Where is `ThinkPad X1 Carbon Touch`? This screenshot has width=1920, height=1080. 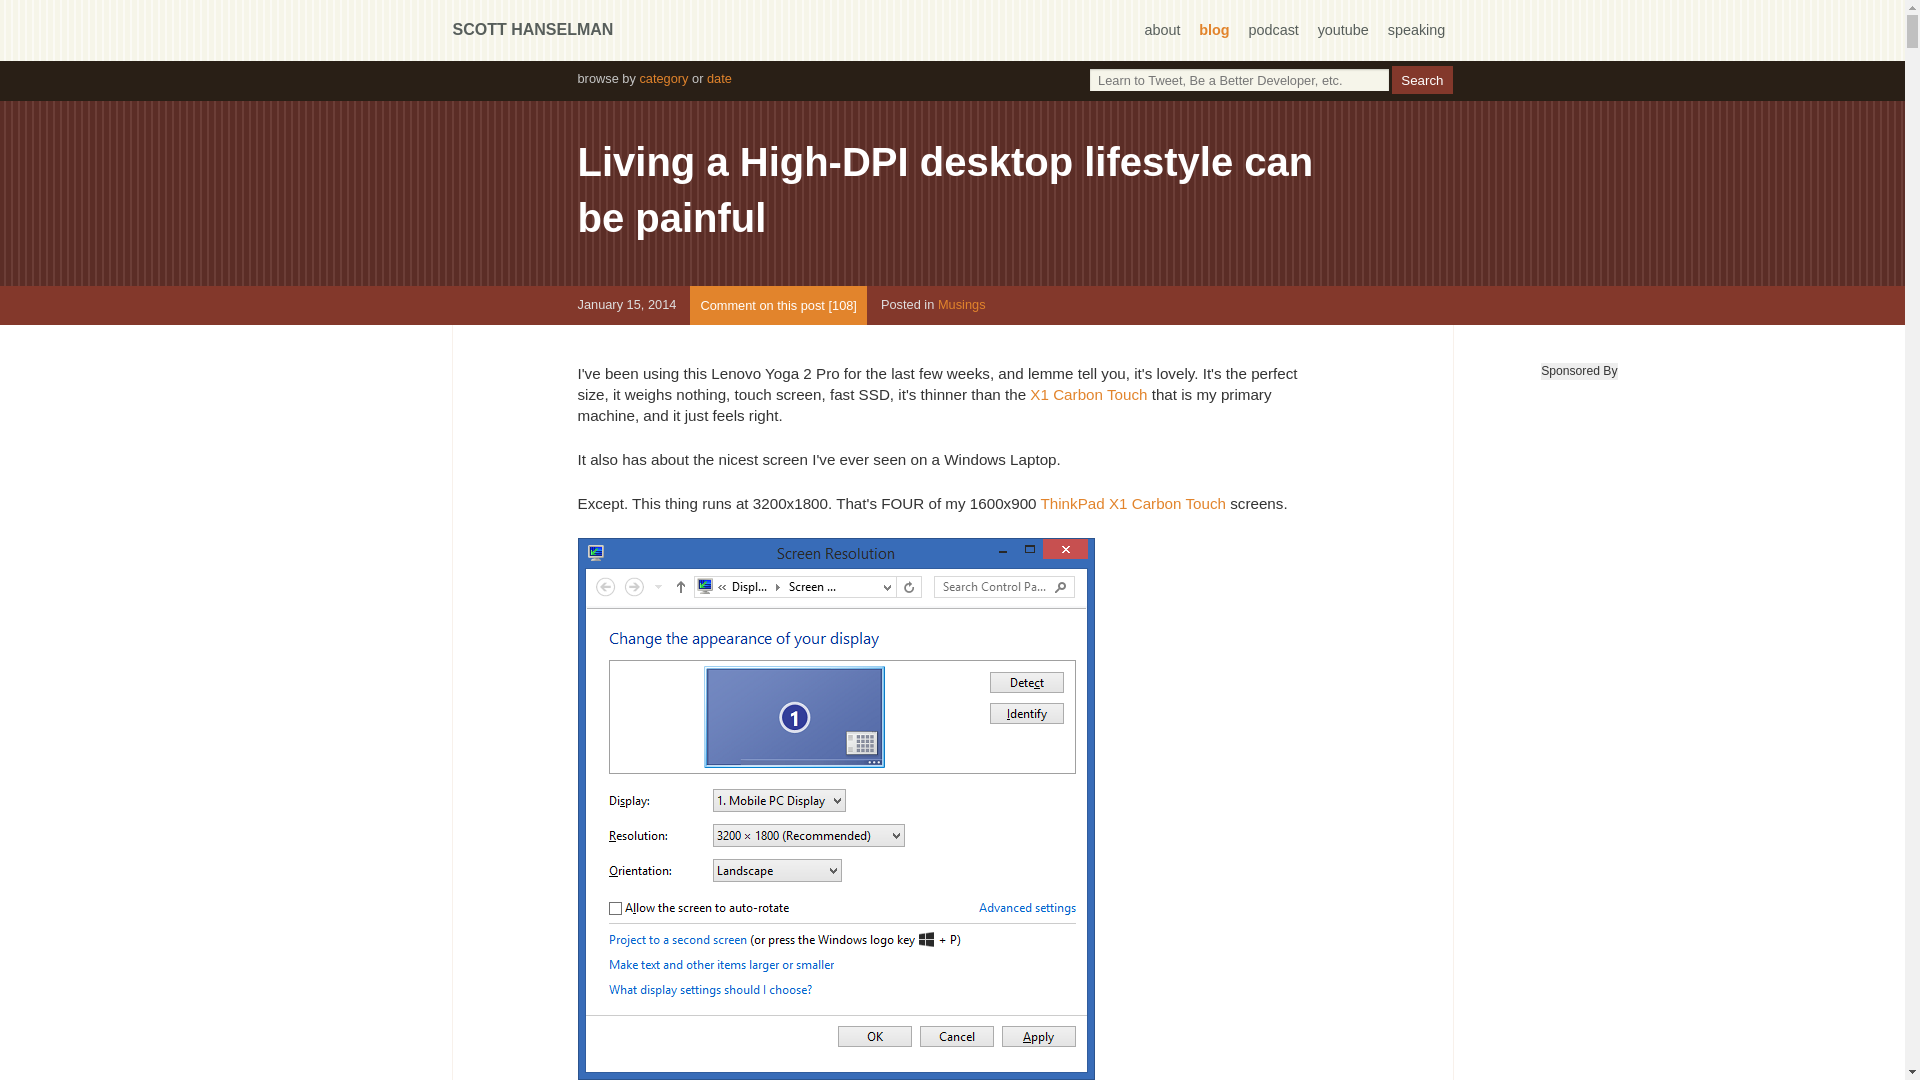
ThinkPad X1 Carbon Touch is located at coordinates (1133, 502).